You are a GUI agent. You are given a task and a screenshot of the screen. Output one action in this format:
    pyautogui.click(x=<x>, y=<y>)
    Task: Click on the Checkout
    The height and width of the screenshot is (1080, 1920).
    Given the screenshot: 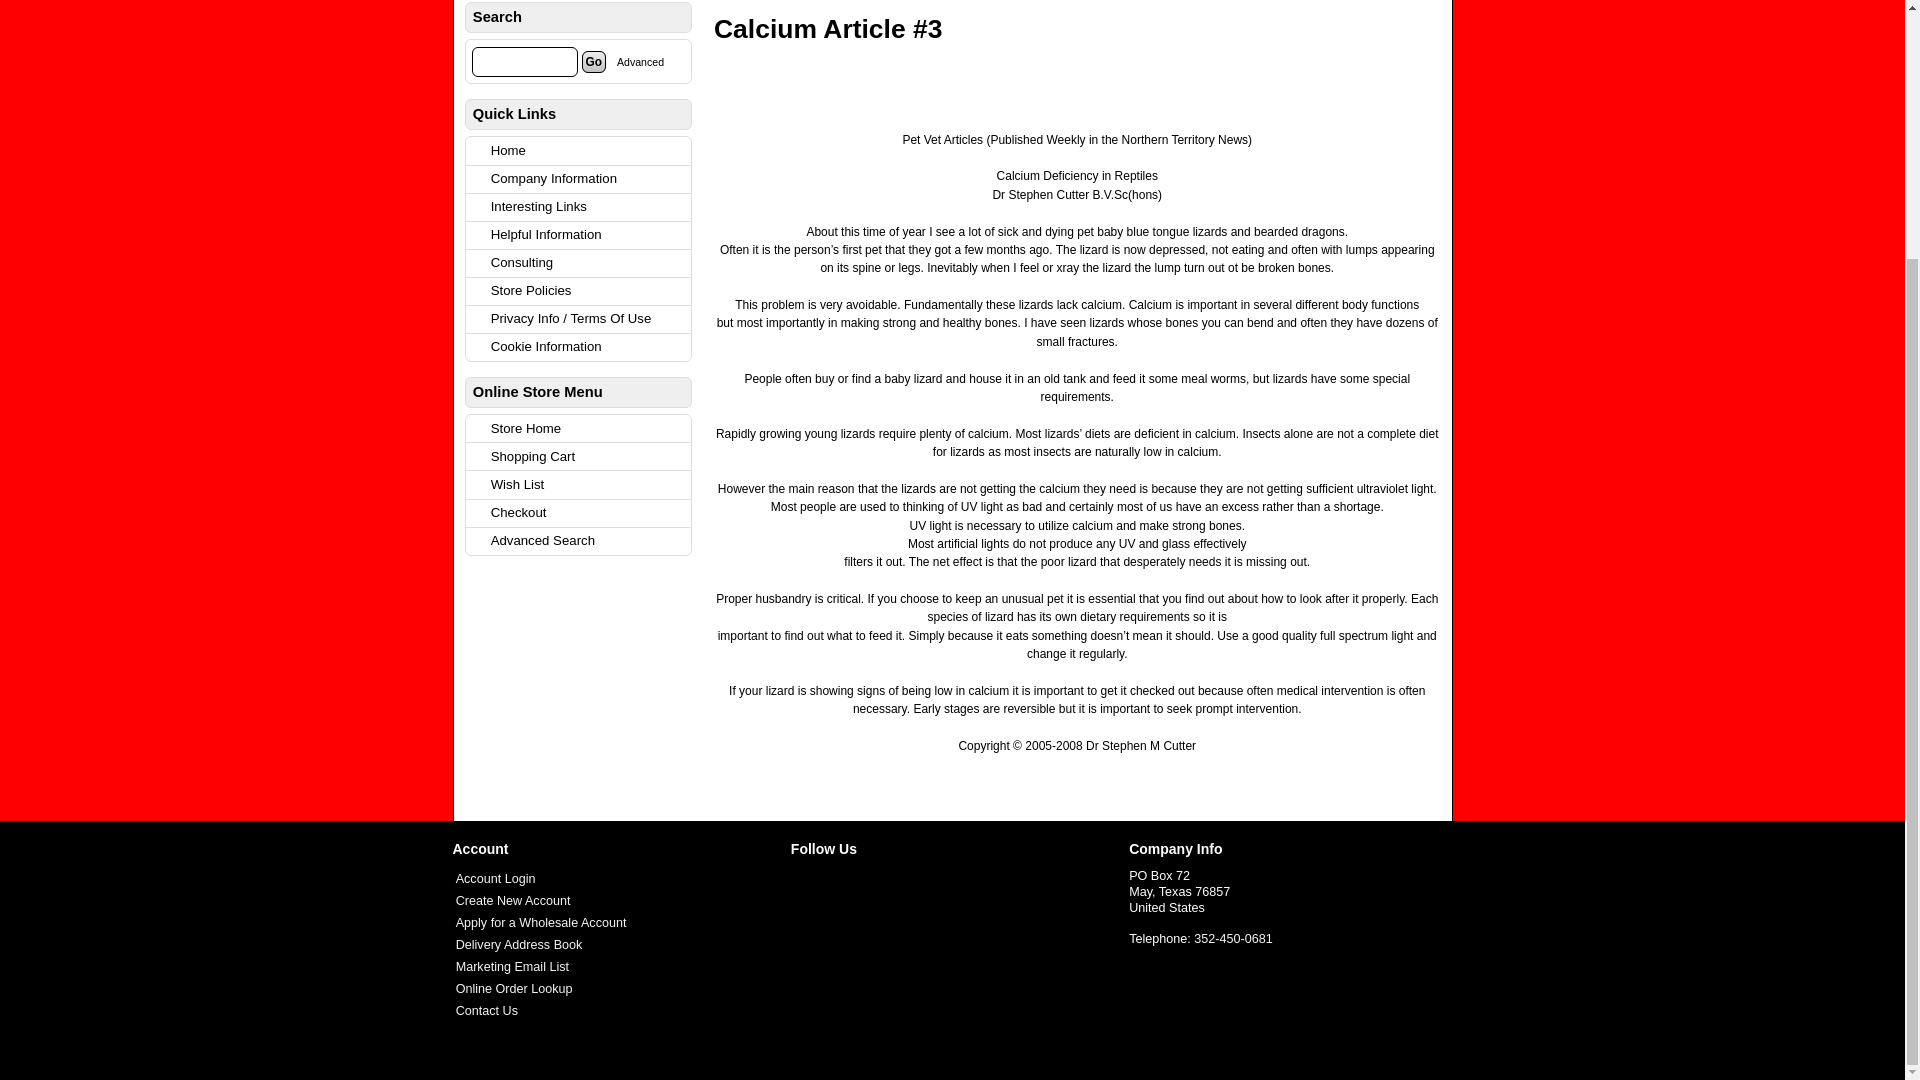 What is the action you would take?
    pyautogui.click(x=588, y=514)
    